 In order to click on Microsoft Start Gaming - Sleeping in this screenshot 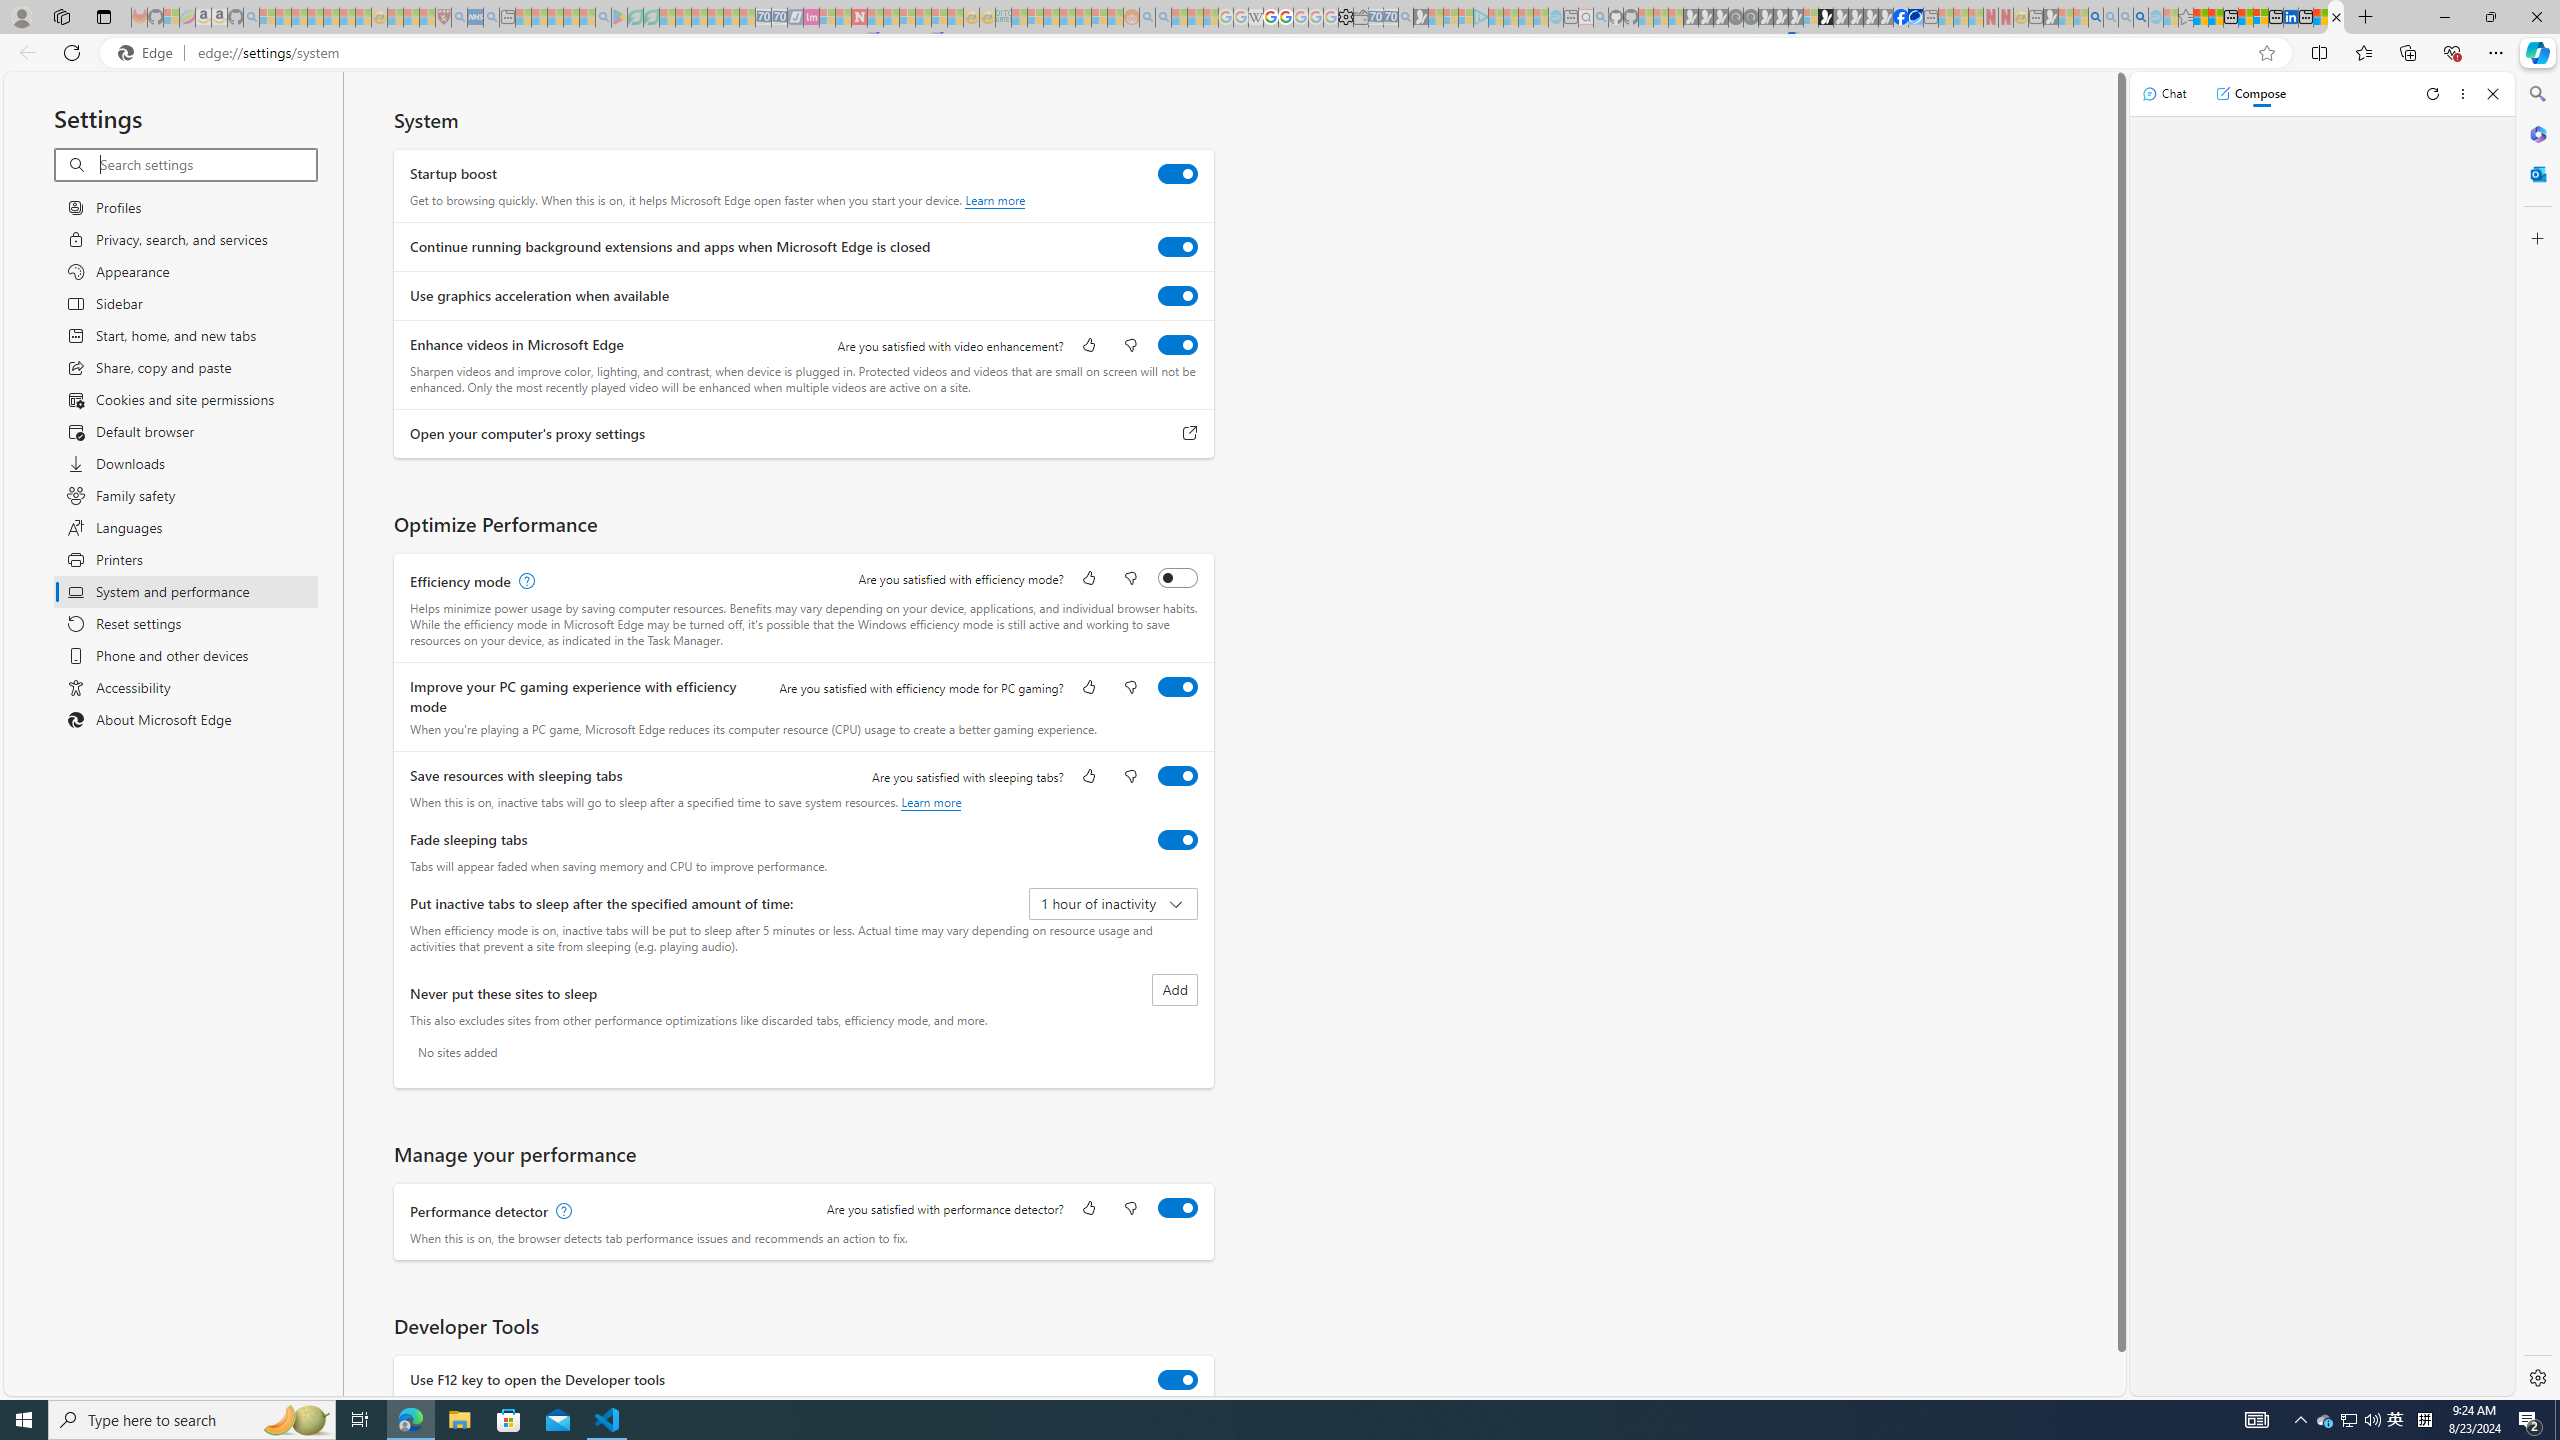, I will do `click(1420, 17)`.